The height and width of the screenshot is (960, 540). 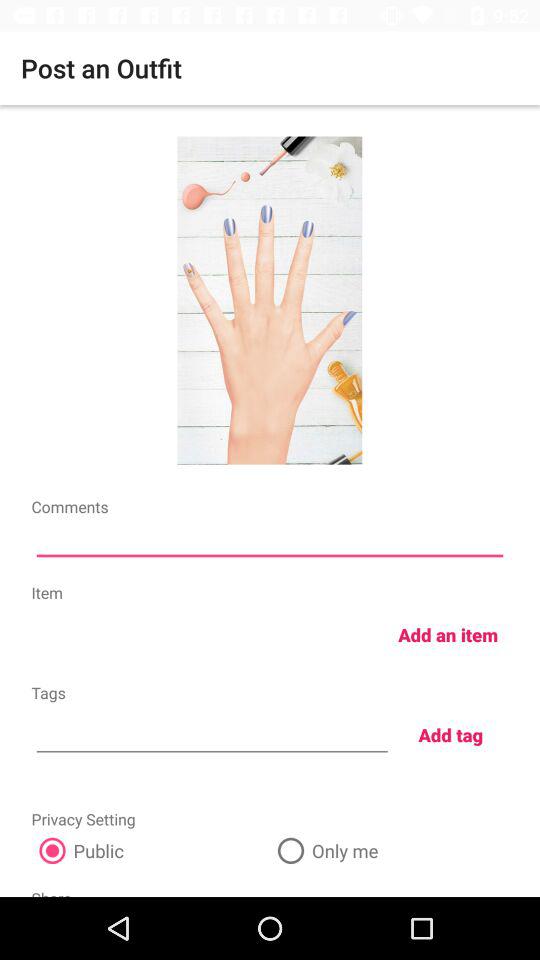 What do you see at coordinates (212, 732) in the screenshot?
I see `write tags` at bounding box center [212, 732].